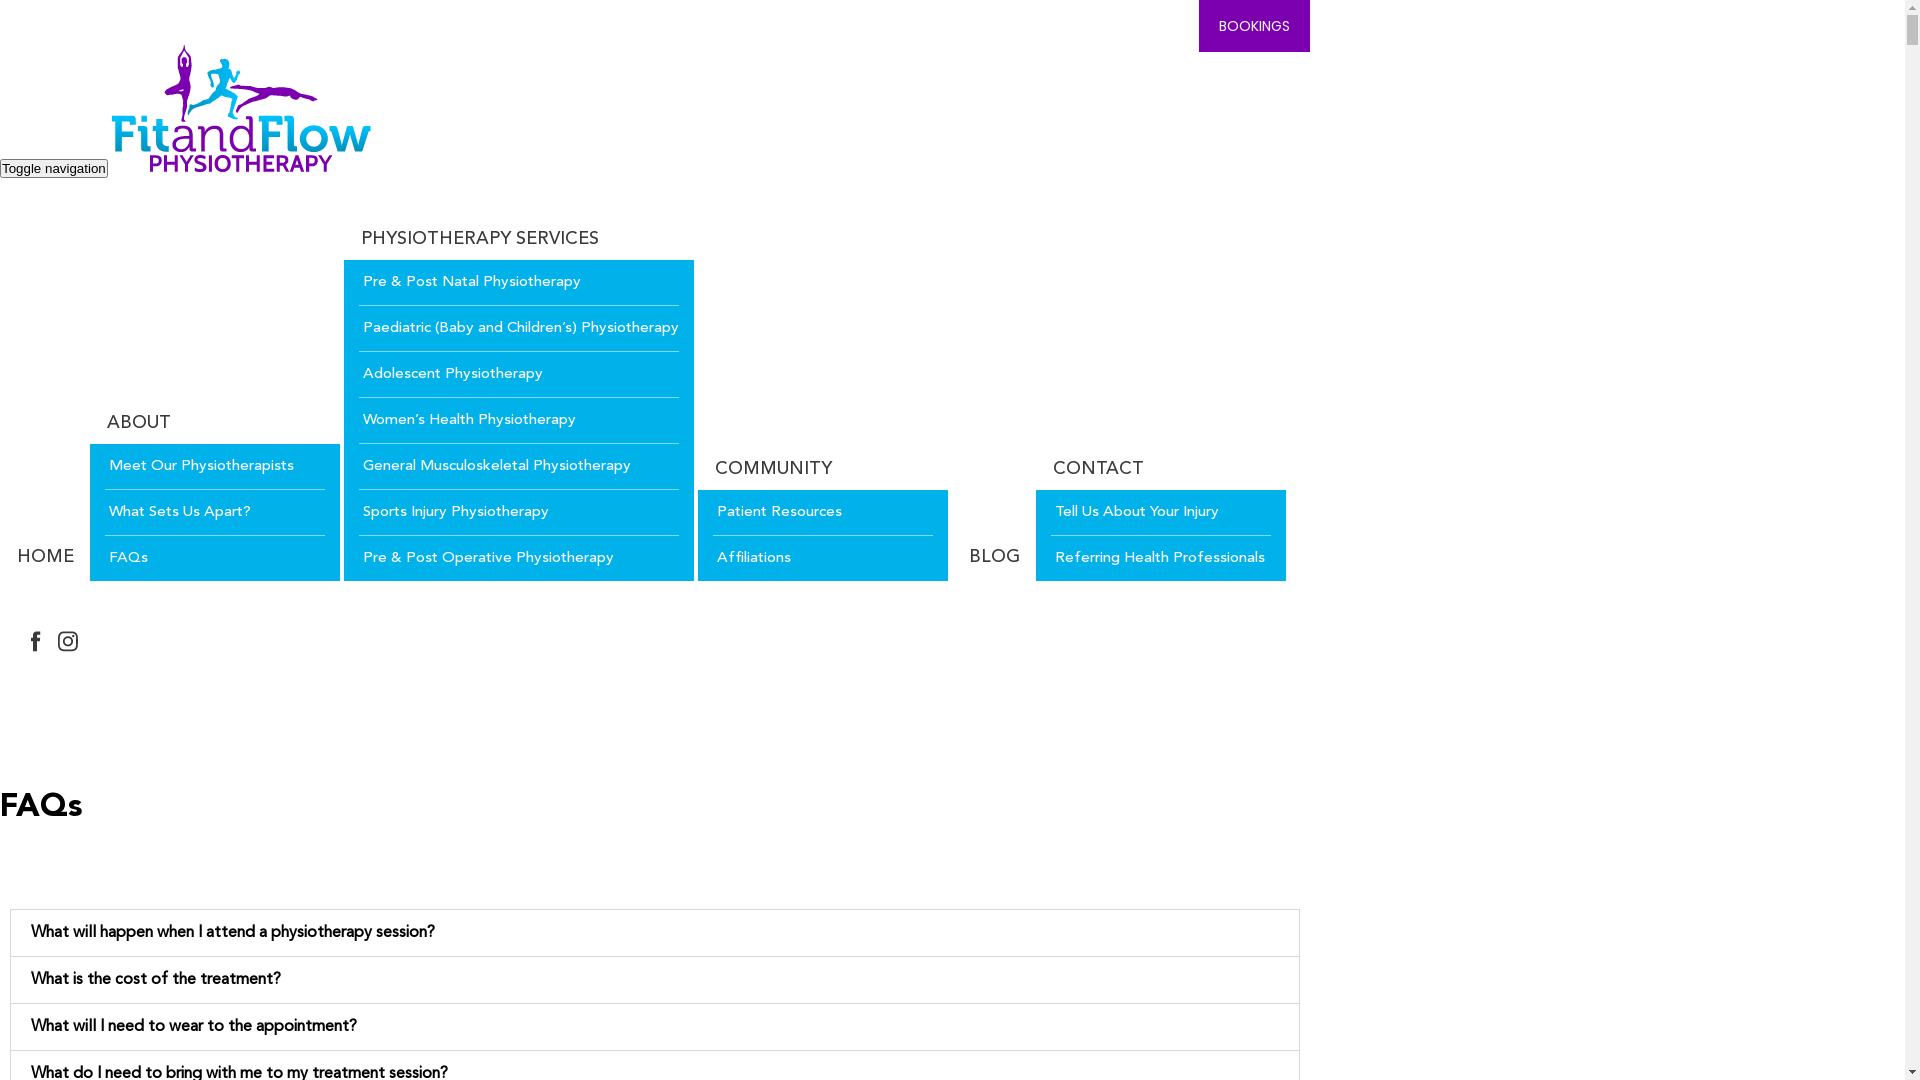 This screenshot has height=1080, width=1920. I want to click on  PHYSIOTHERAPY SERVICES, so click(478, 239).